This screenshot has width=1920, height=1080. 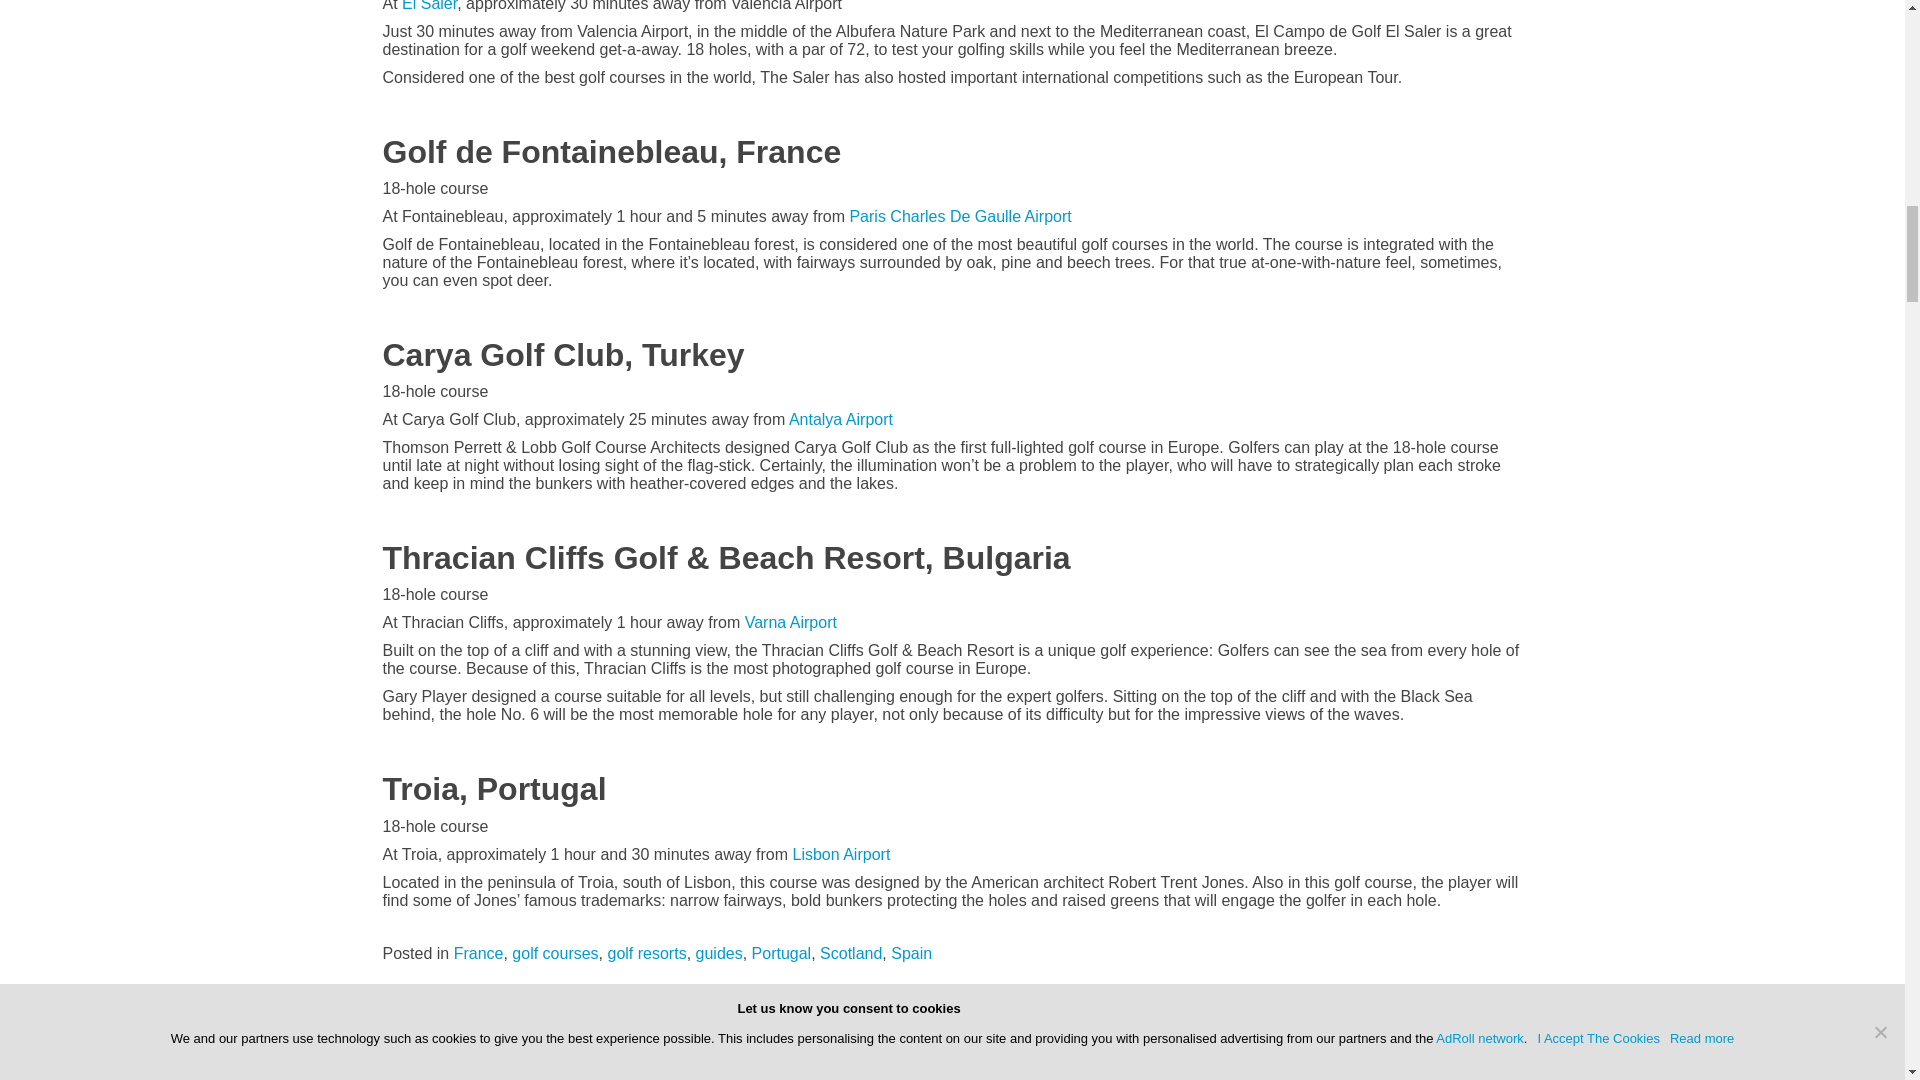 What do you see at coordinates (960, 216) in the screenshot?
I see `Paris Charles De Gaulle Airport` at bounding box center [960, 216].